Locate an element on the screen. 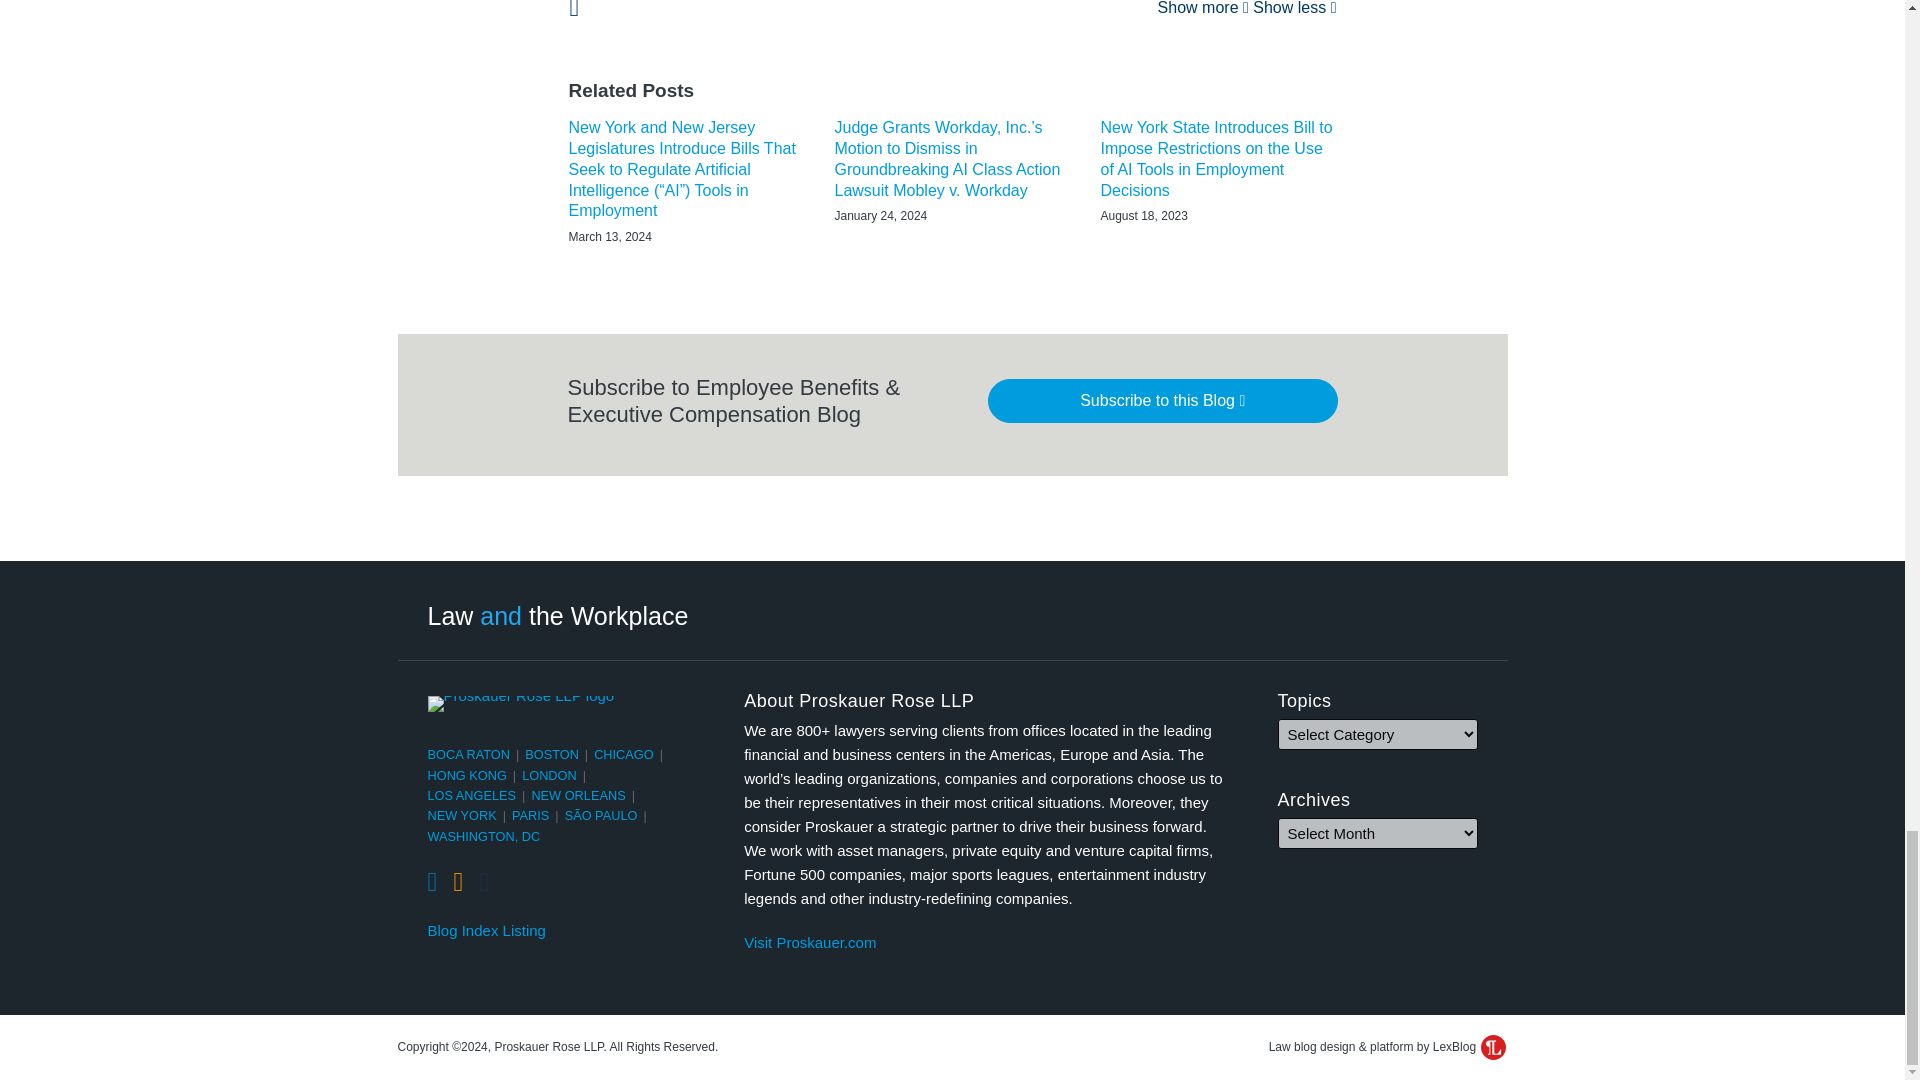  BOCA RATON is located at coordinates (469, 754).